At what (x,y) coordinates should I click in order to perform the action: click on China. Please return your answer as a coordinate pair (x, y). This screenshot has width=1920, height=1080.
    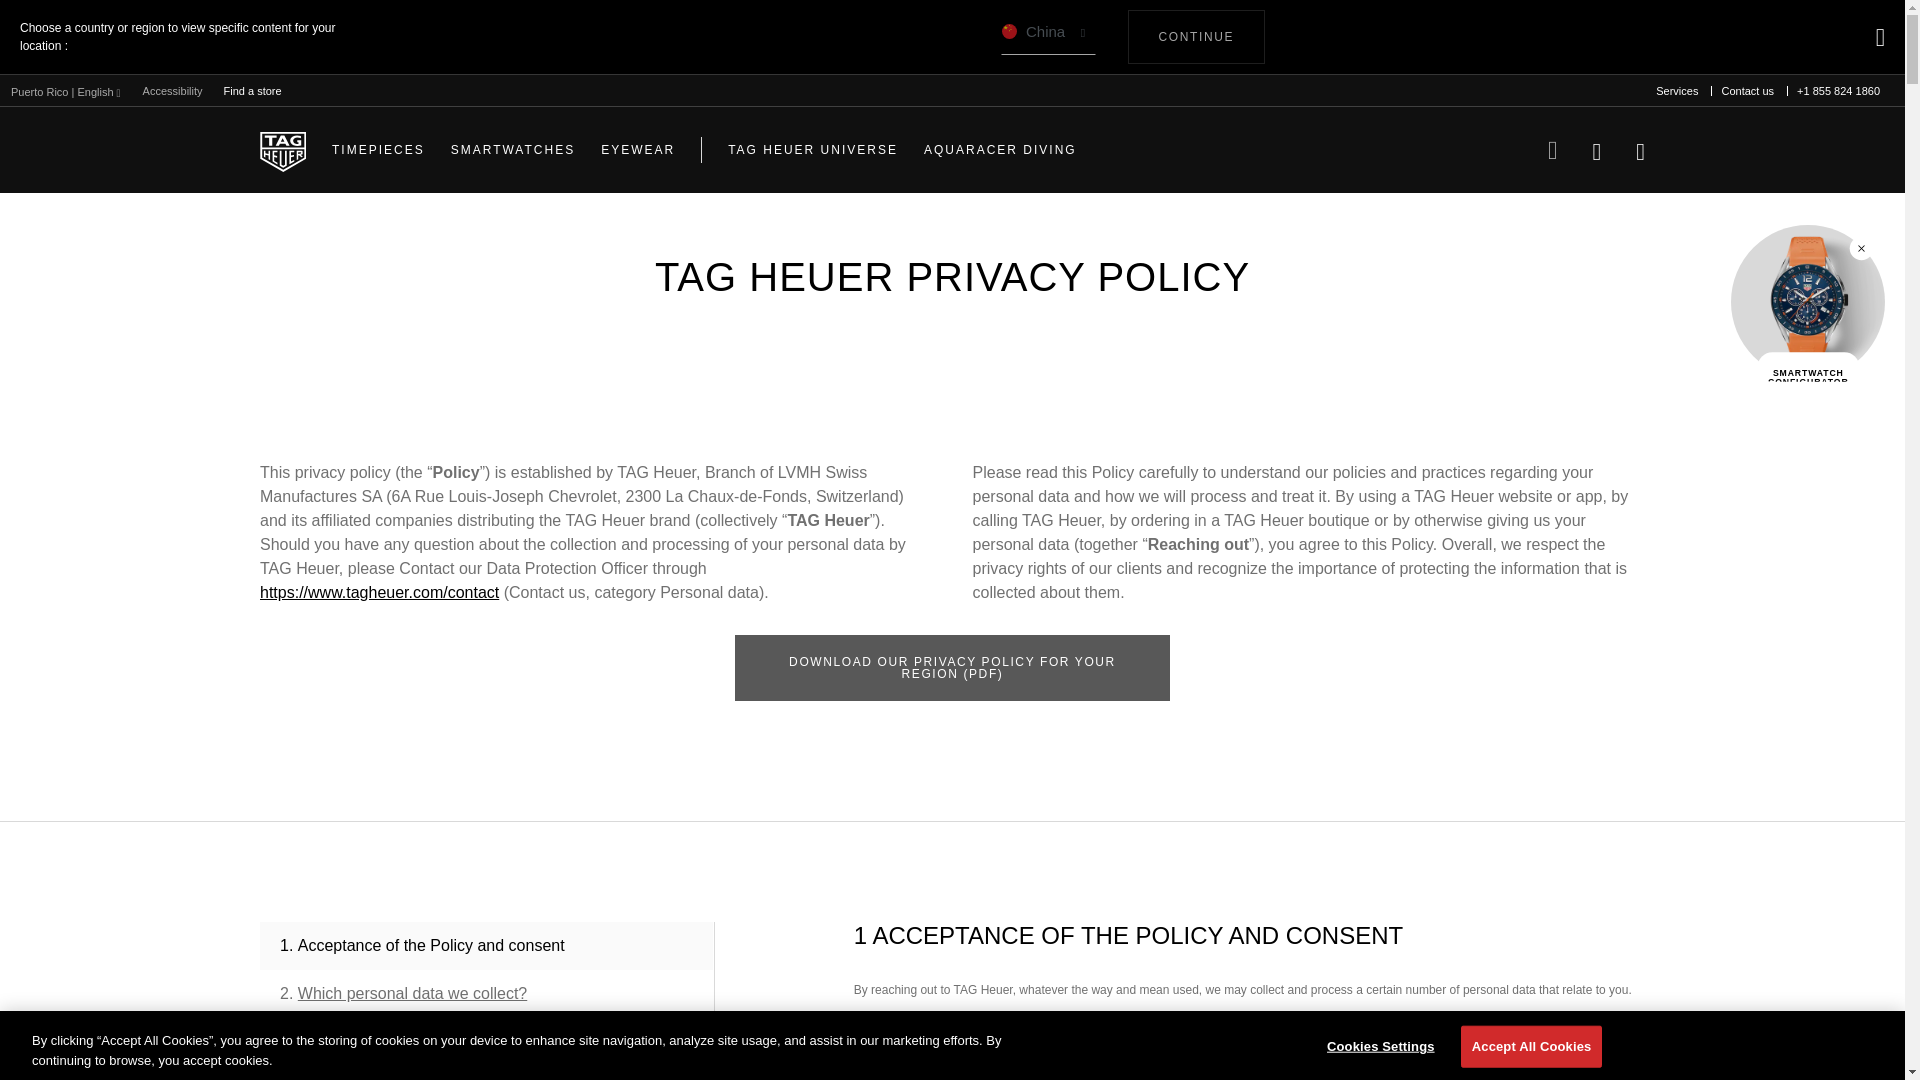
    Looking at the image, I should click on (1048, 37).